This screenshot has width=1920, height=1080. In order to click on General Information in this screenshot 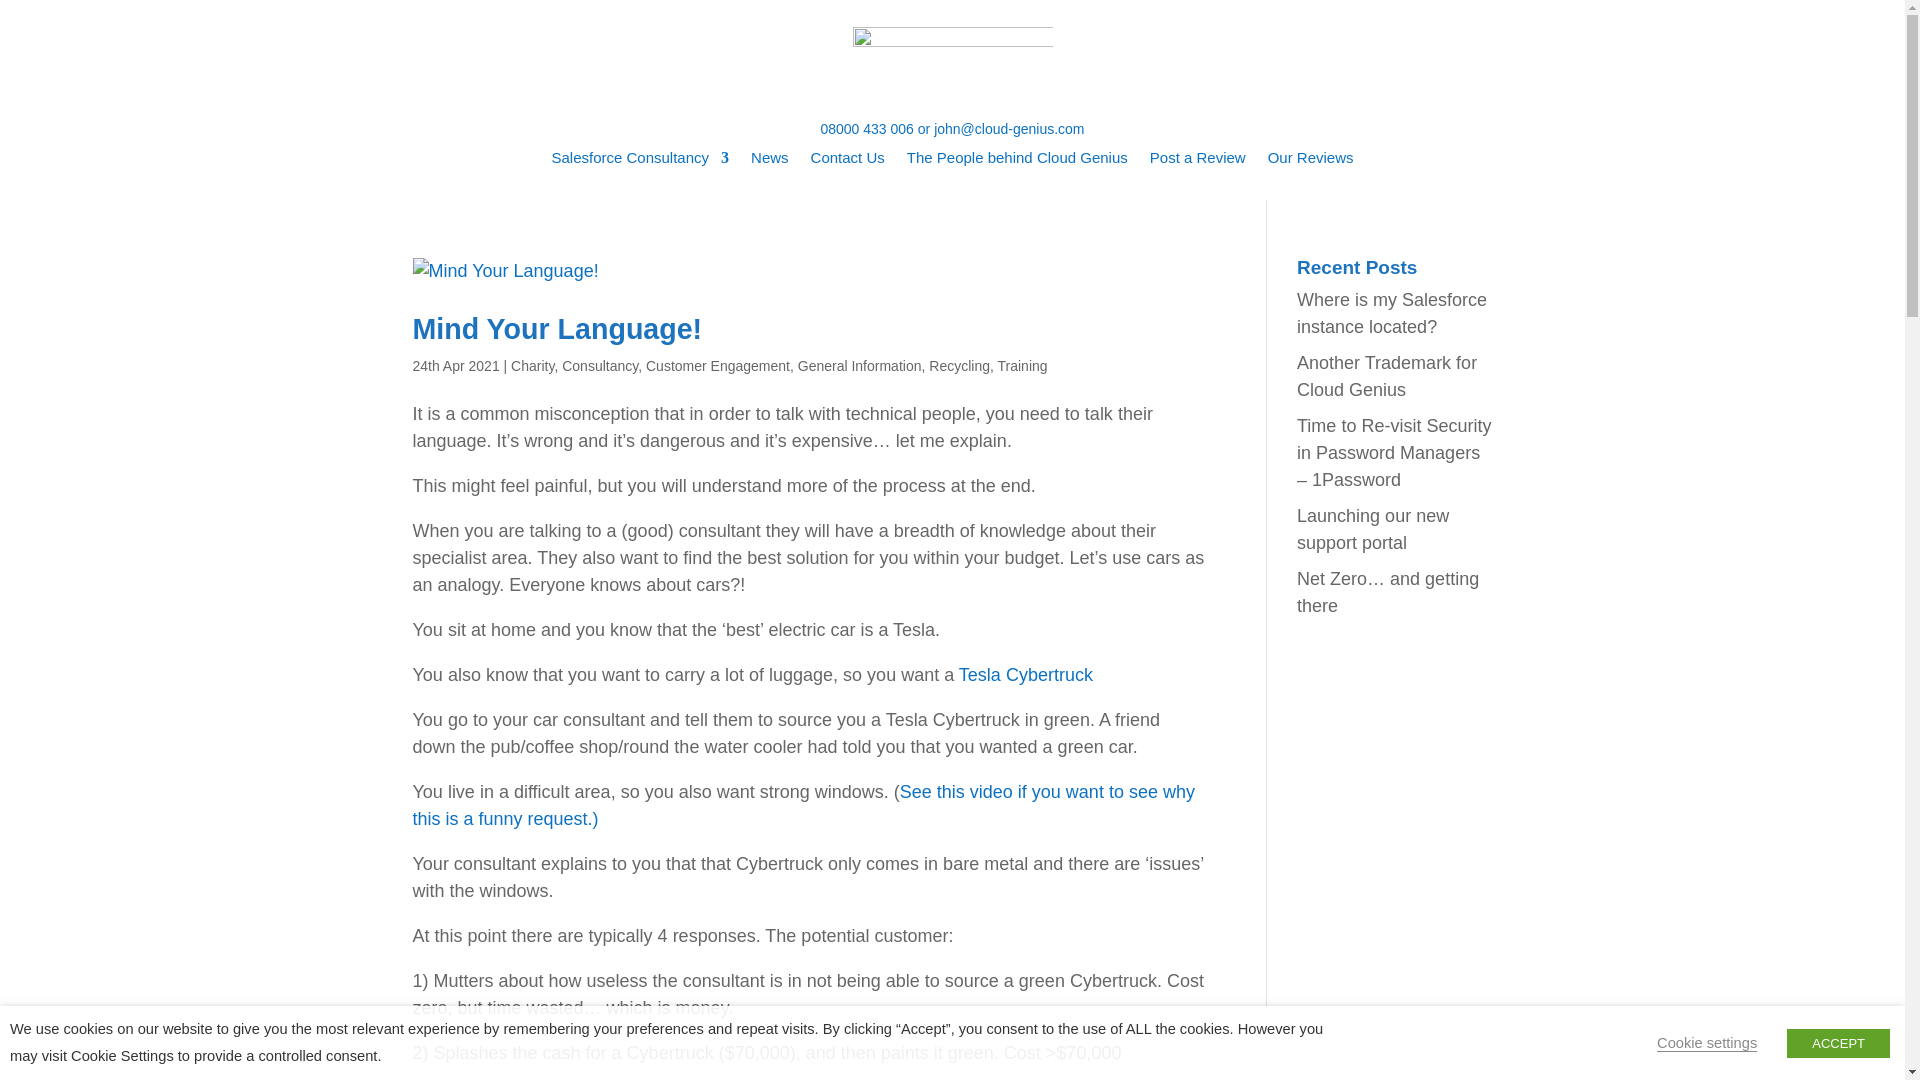, I will do `click(860, 365)`.